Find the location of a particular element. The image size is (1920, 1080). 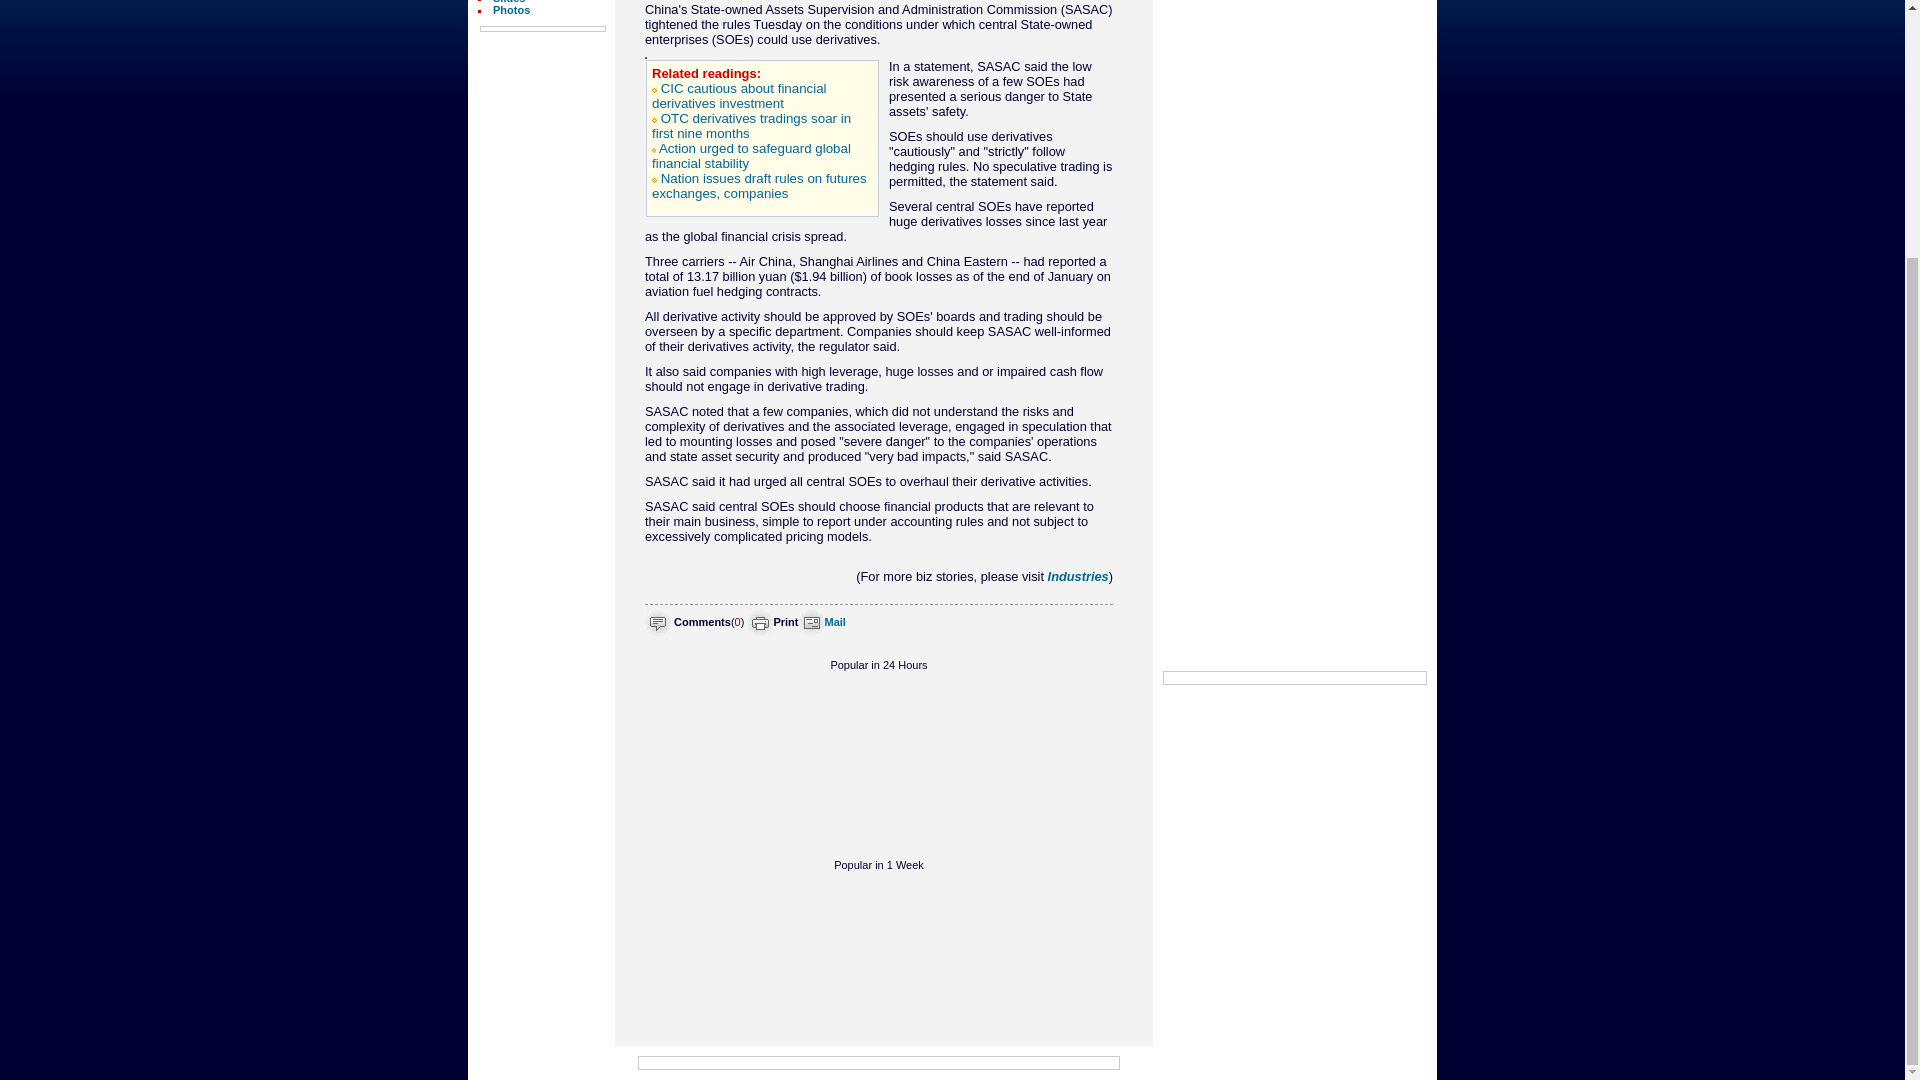

Action urged to safeguard global financial stability is located at coordinates (751, 156).